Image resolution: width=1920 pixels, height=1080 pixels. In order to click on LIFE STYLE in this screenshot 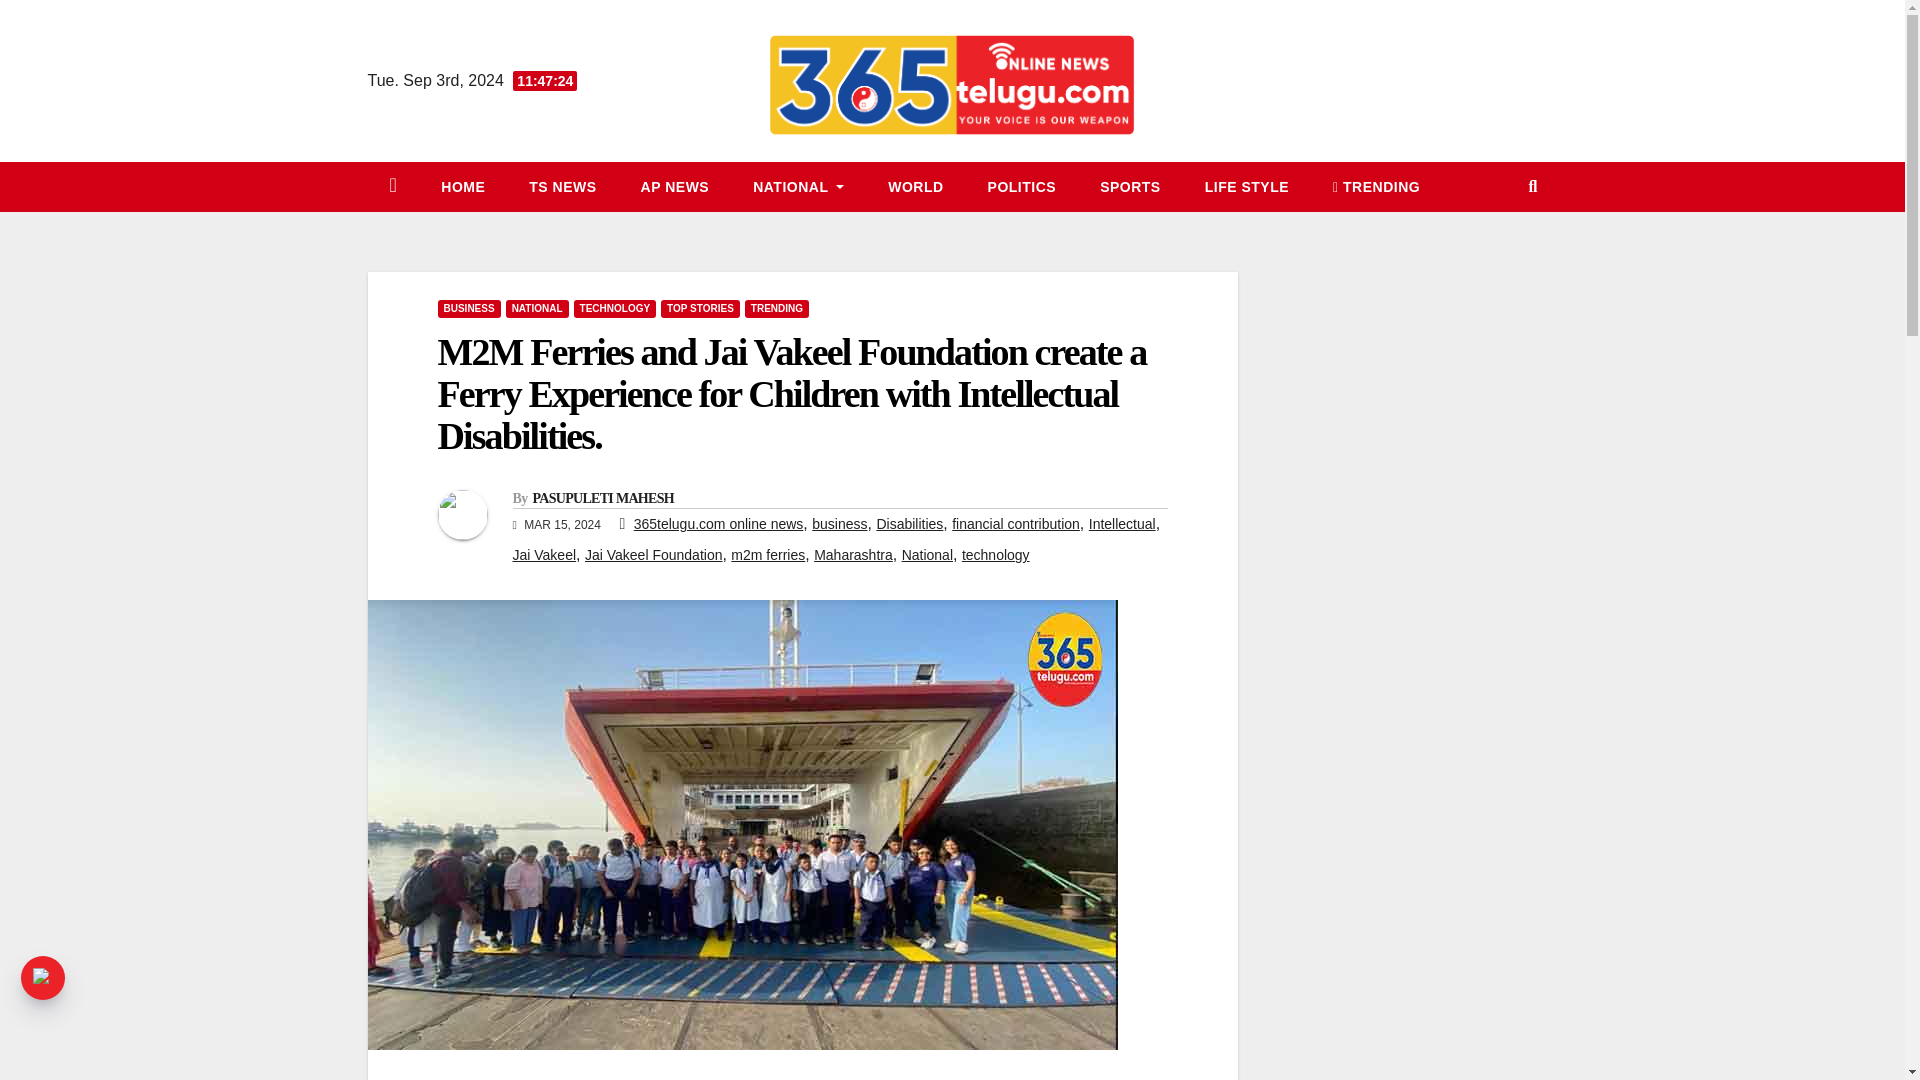, I will do `click(1246, 186)`.